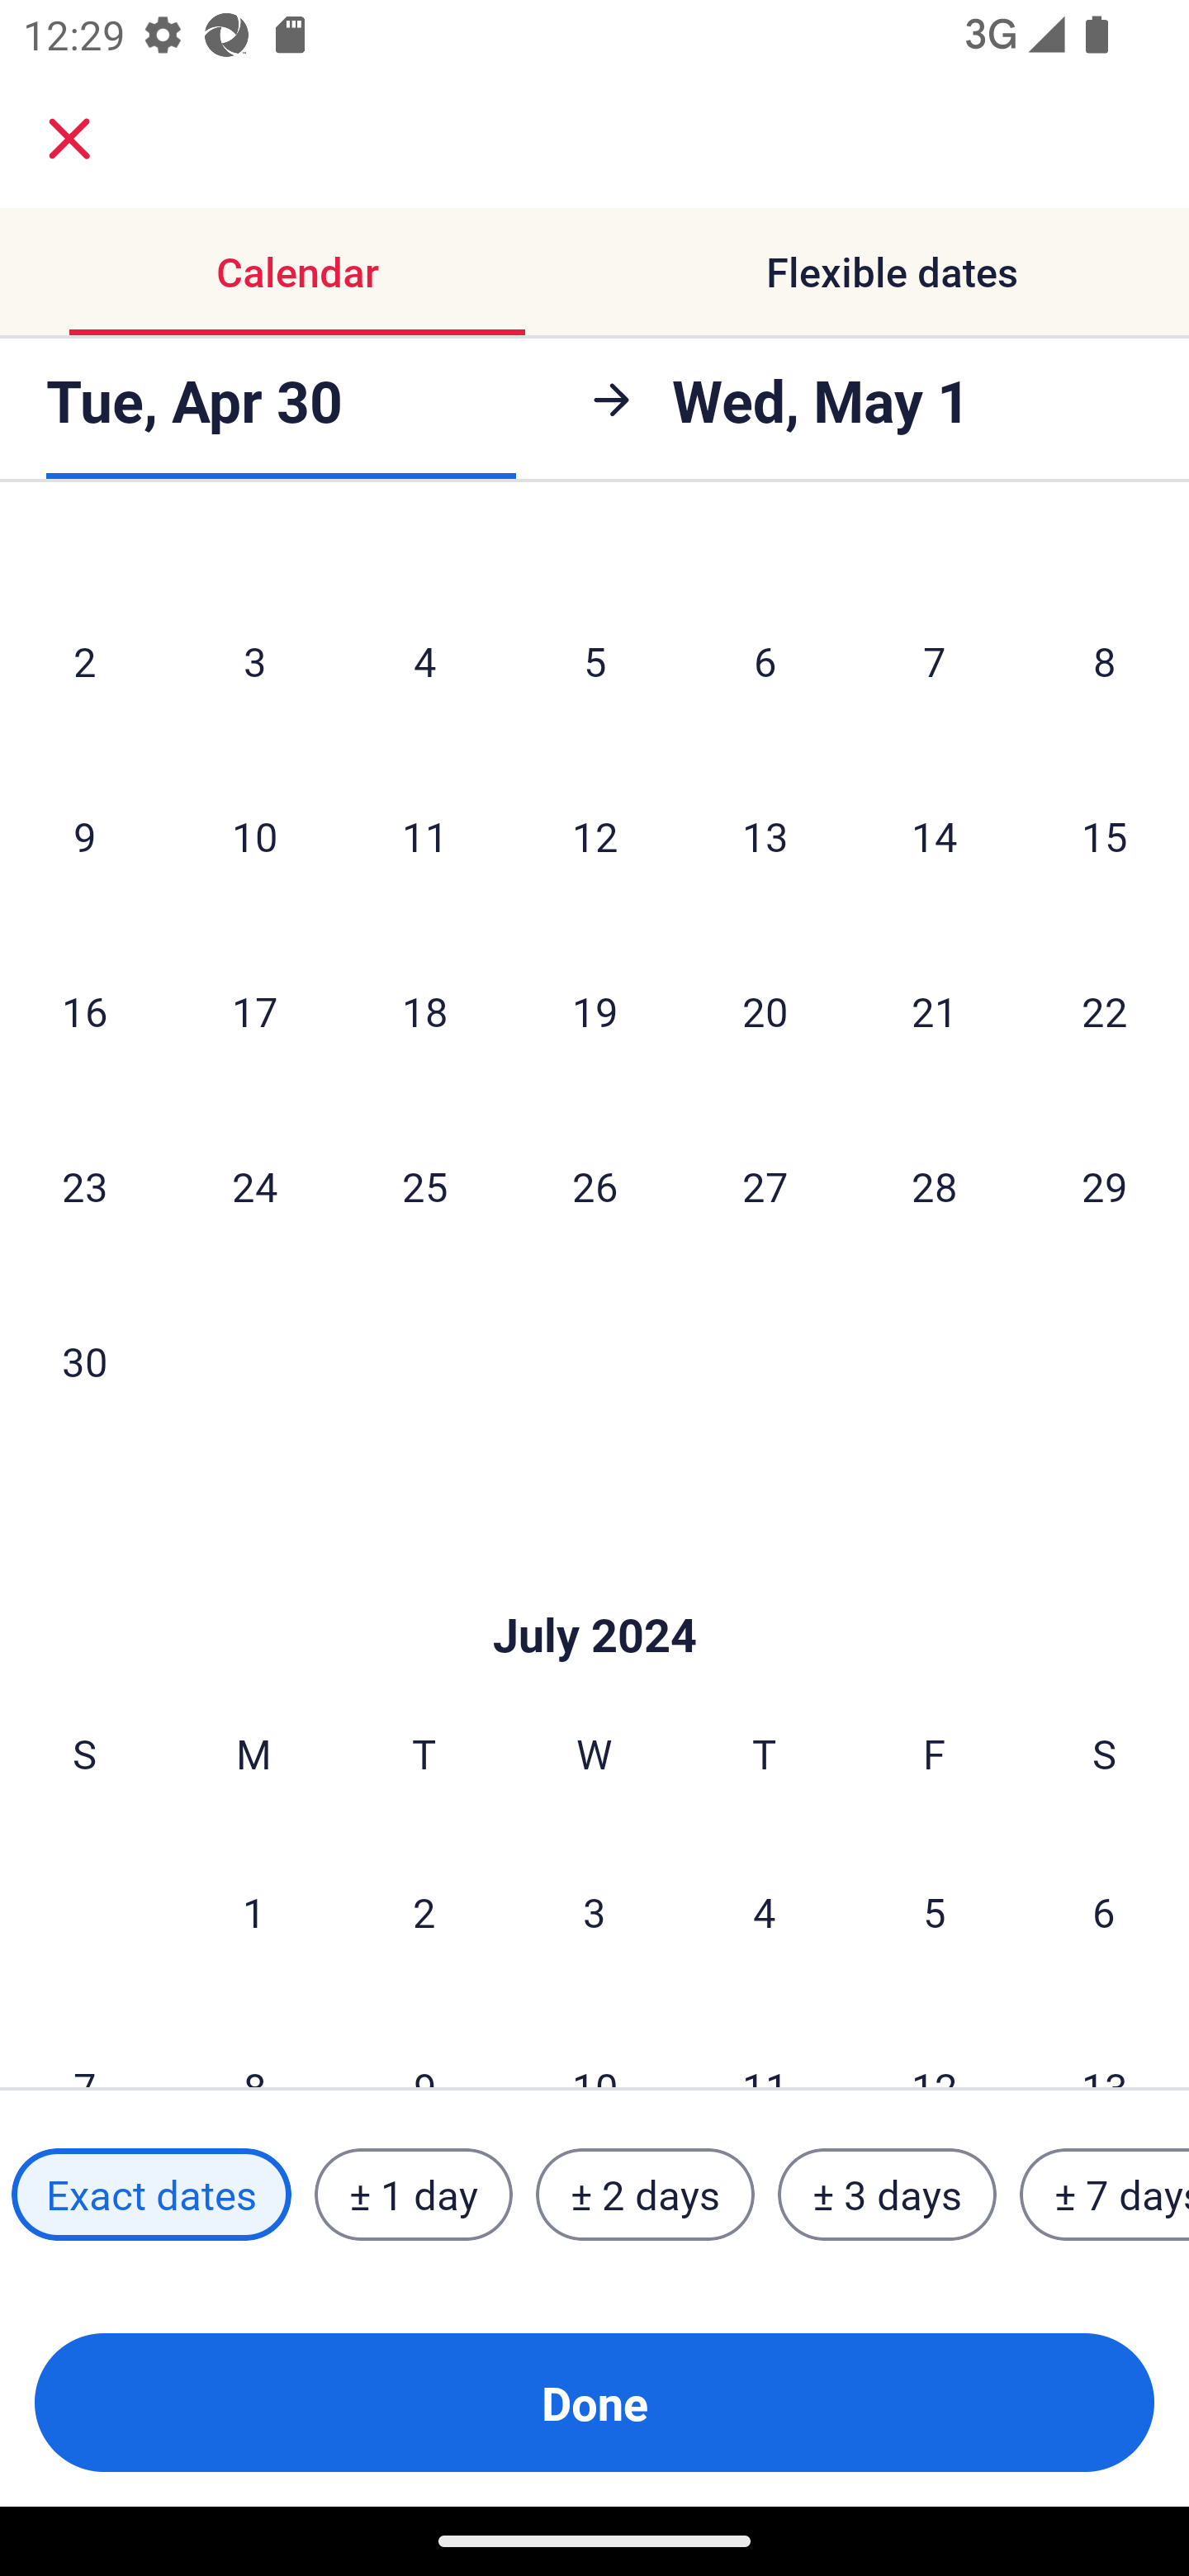 The image size is (1189, 2576). What do you see at coordinates (1105, 836) in the screenshot?
I see `15 Saturday, June 15, 2024` at bounding box center [1105, 836].